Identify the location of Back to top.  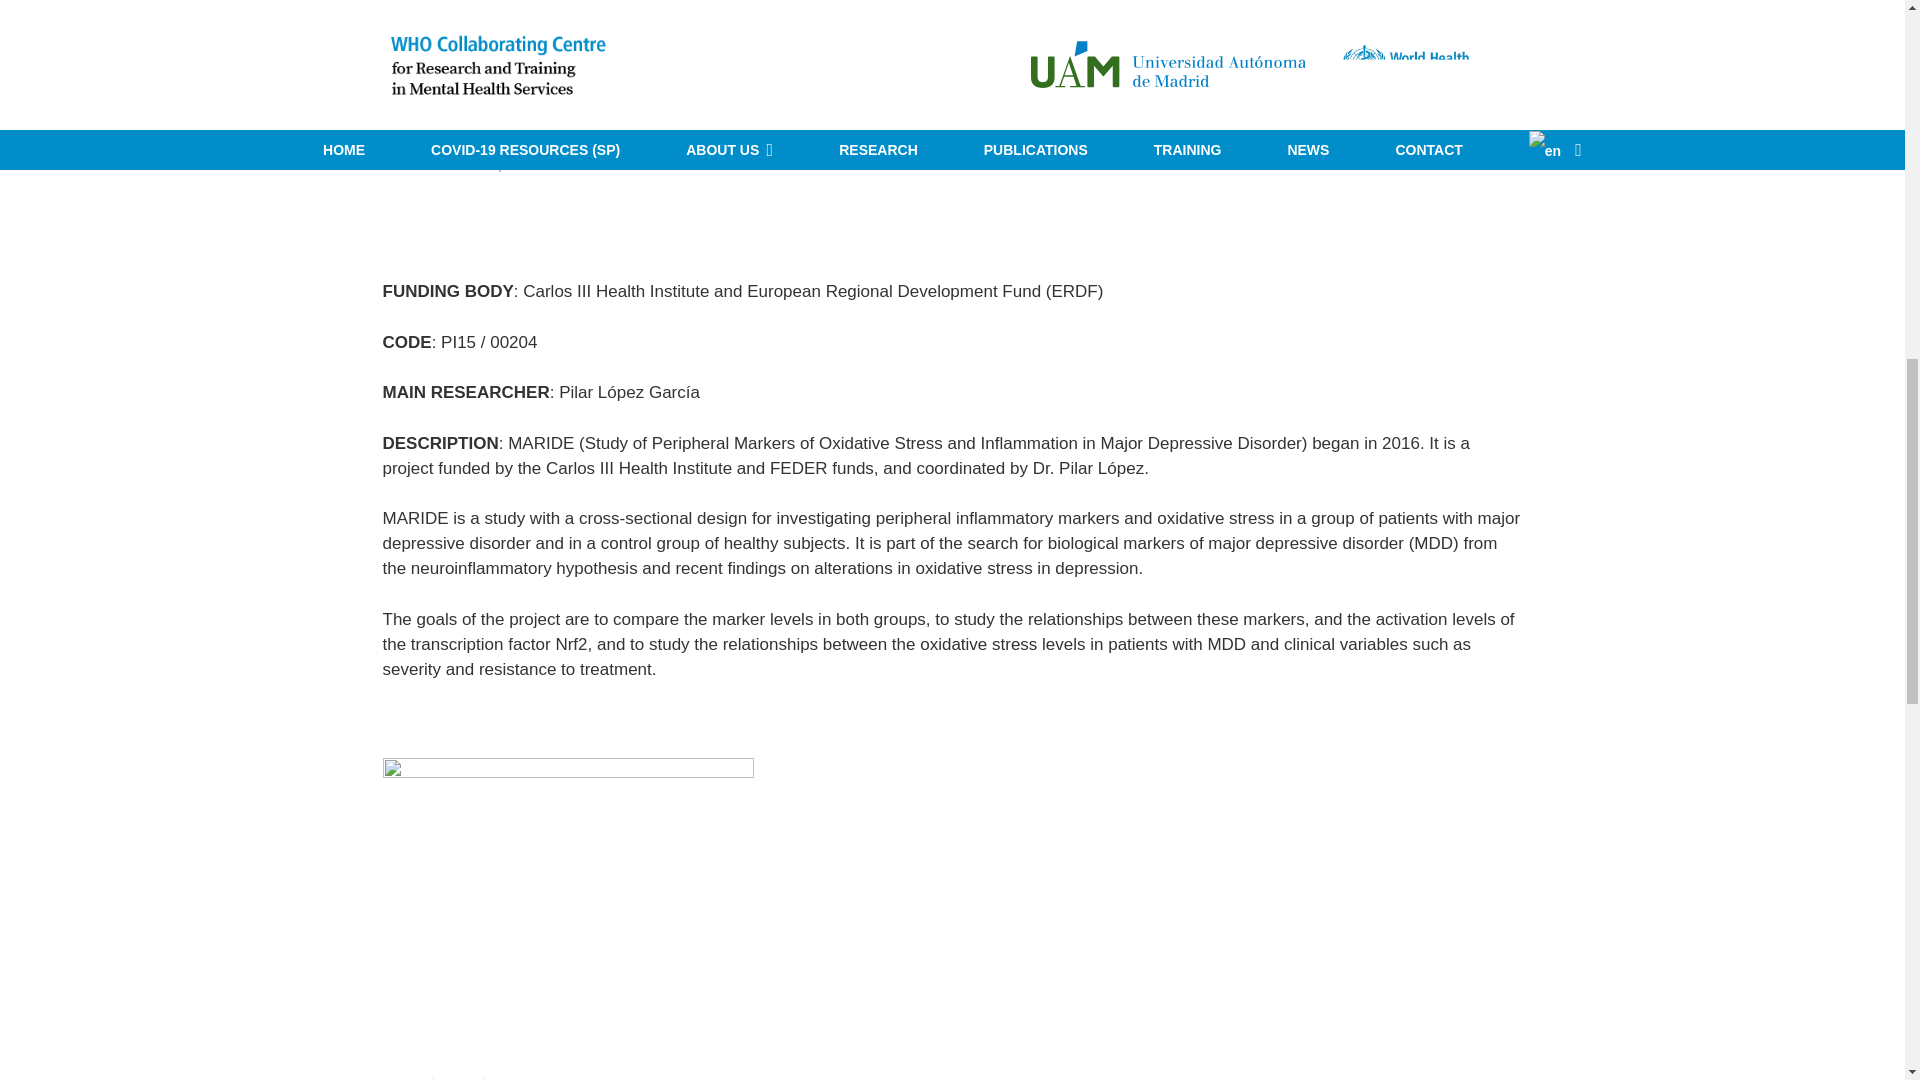
(1864, 45).